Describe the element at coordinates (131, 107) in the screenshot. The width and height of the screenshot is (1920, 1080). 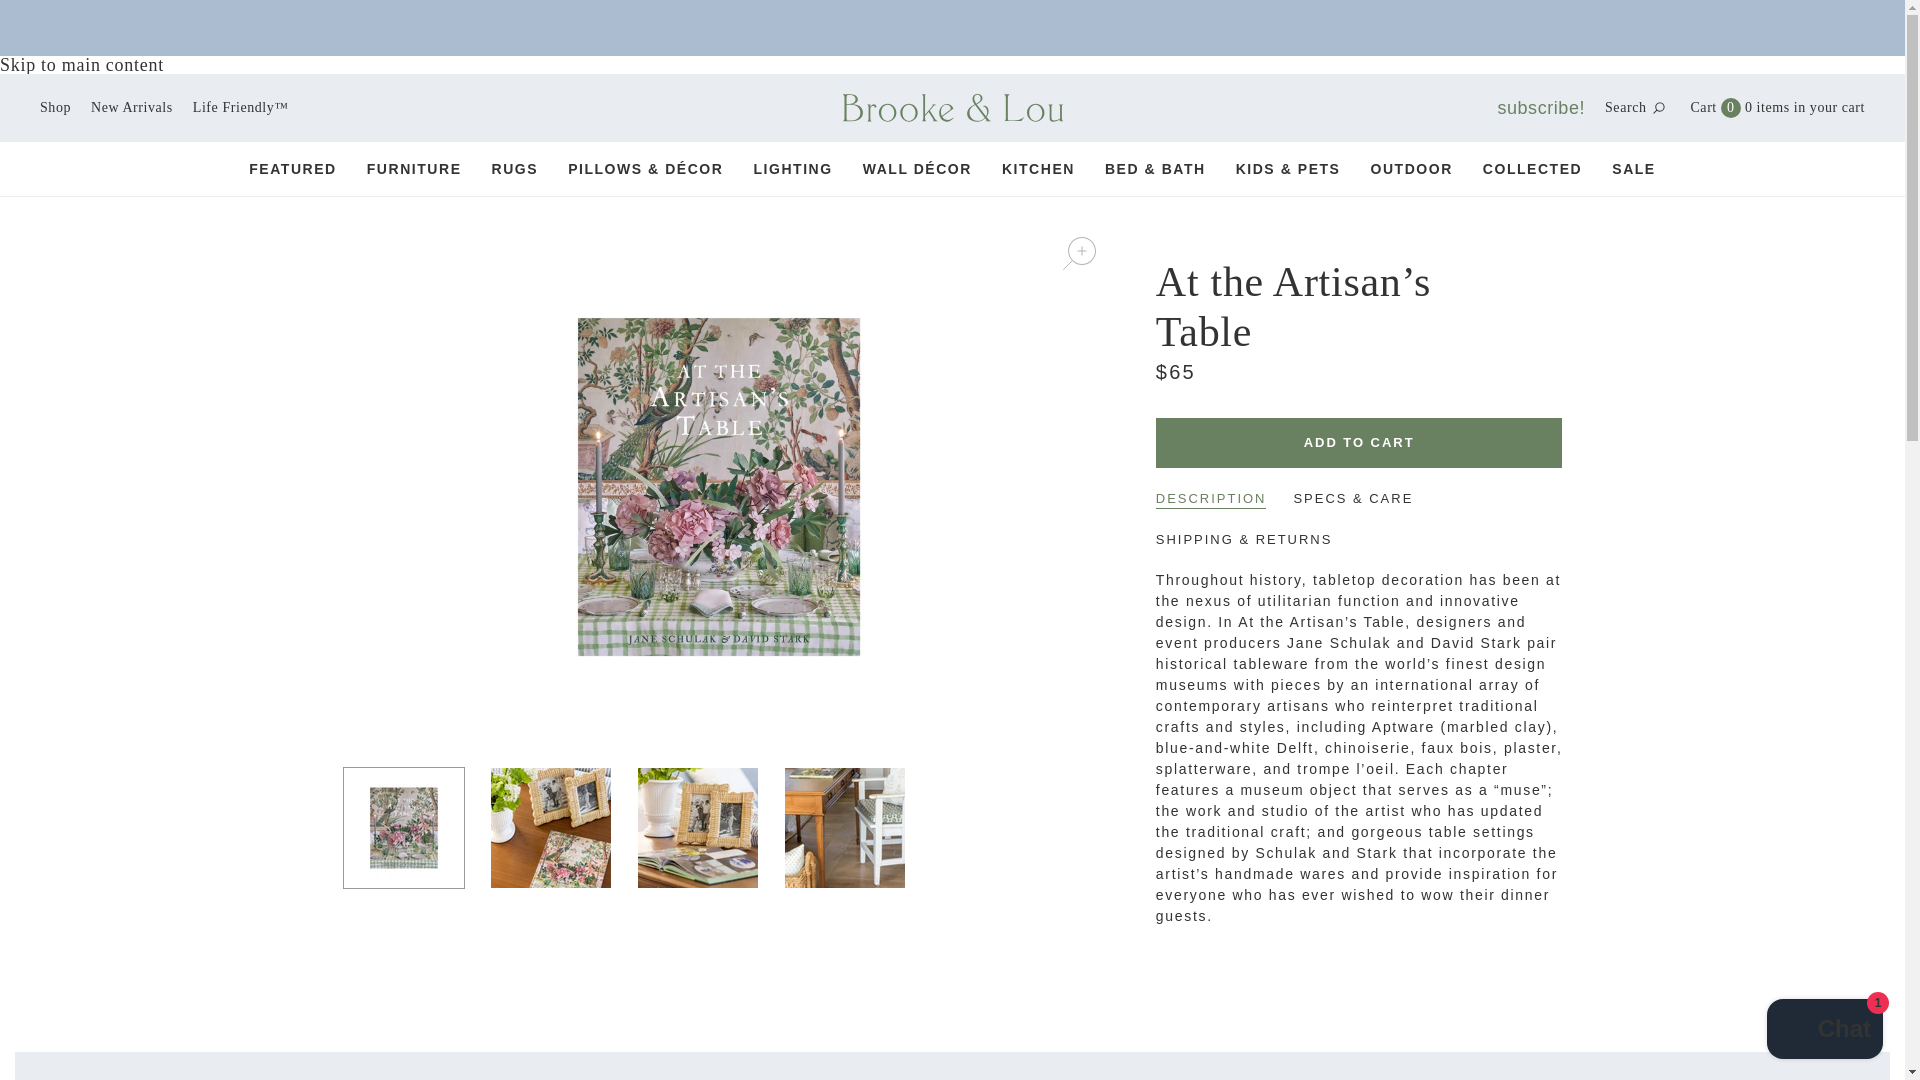
I see `Shop` at that location.